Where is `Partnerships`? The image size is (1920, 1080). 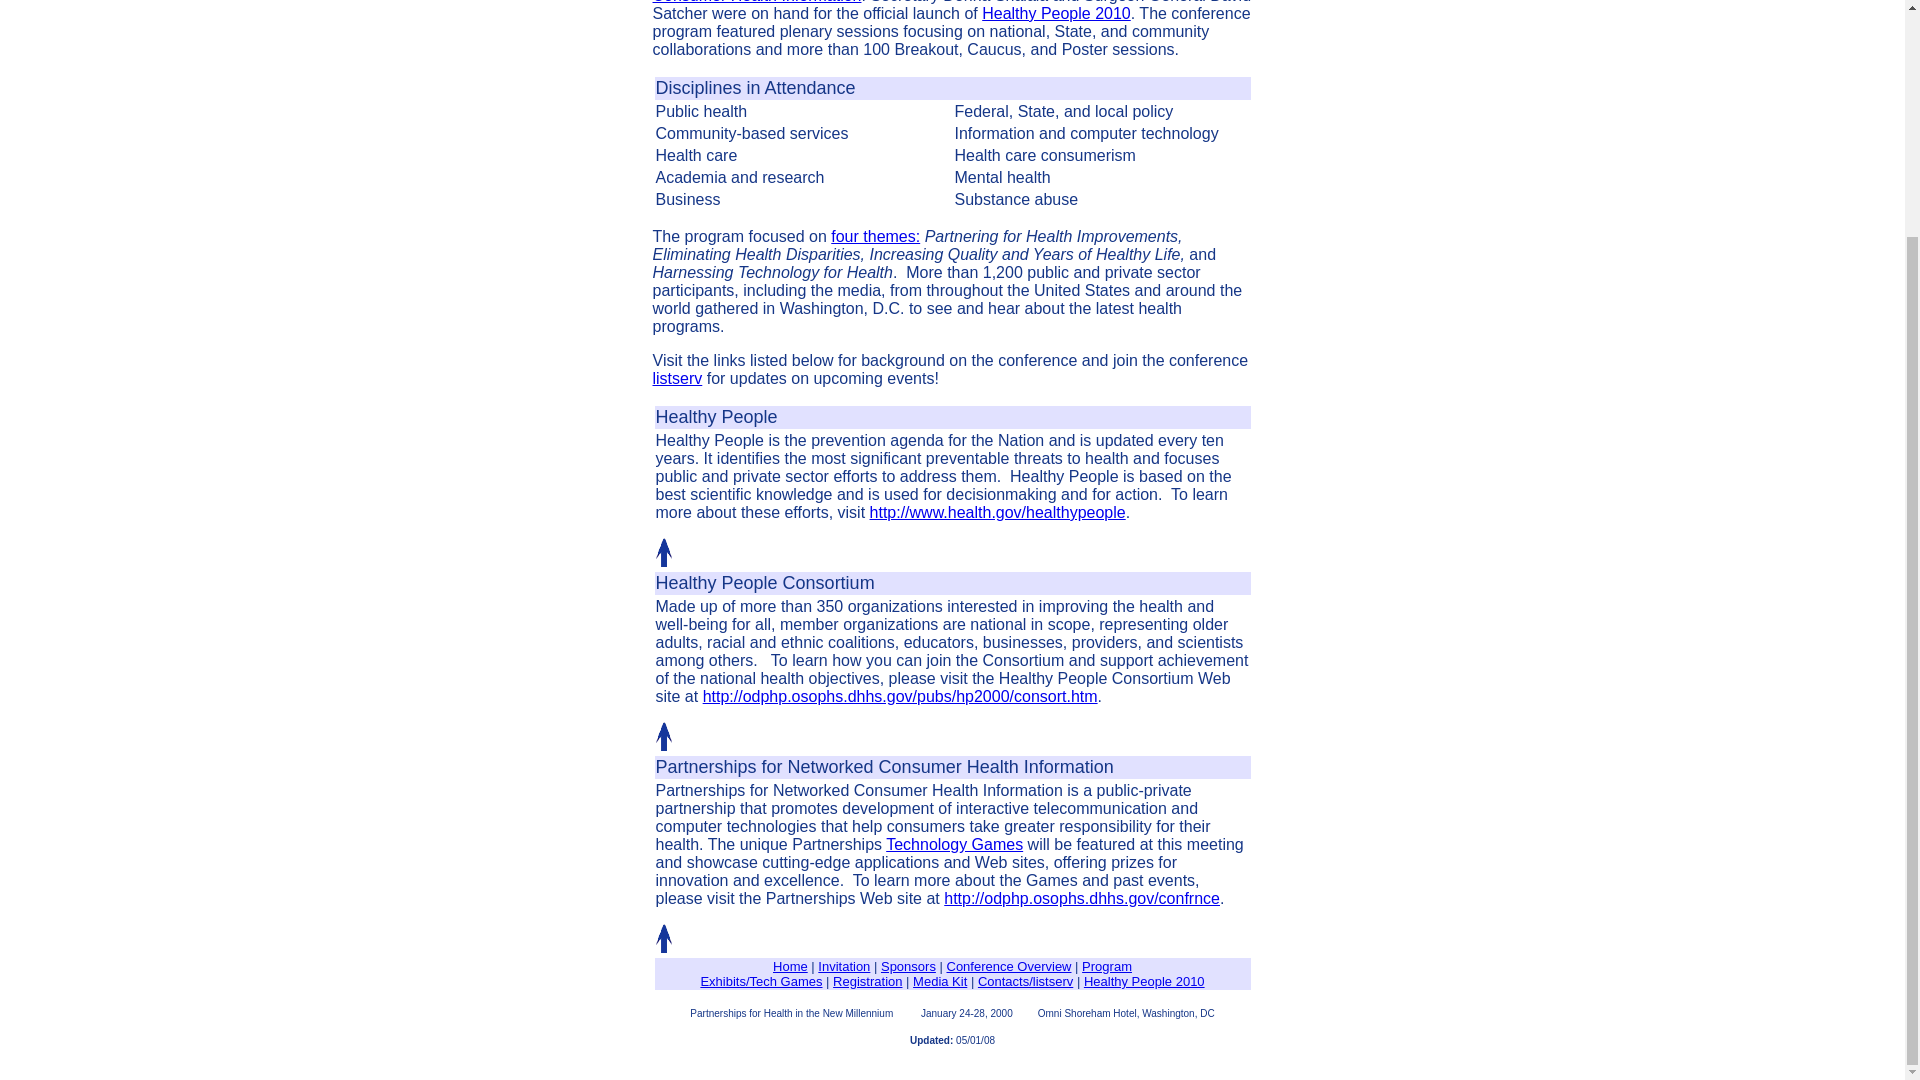
Partnerships is located at coordinates (706, 766).